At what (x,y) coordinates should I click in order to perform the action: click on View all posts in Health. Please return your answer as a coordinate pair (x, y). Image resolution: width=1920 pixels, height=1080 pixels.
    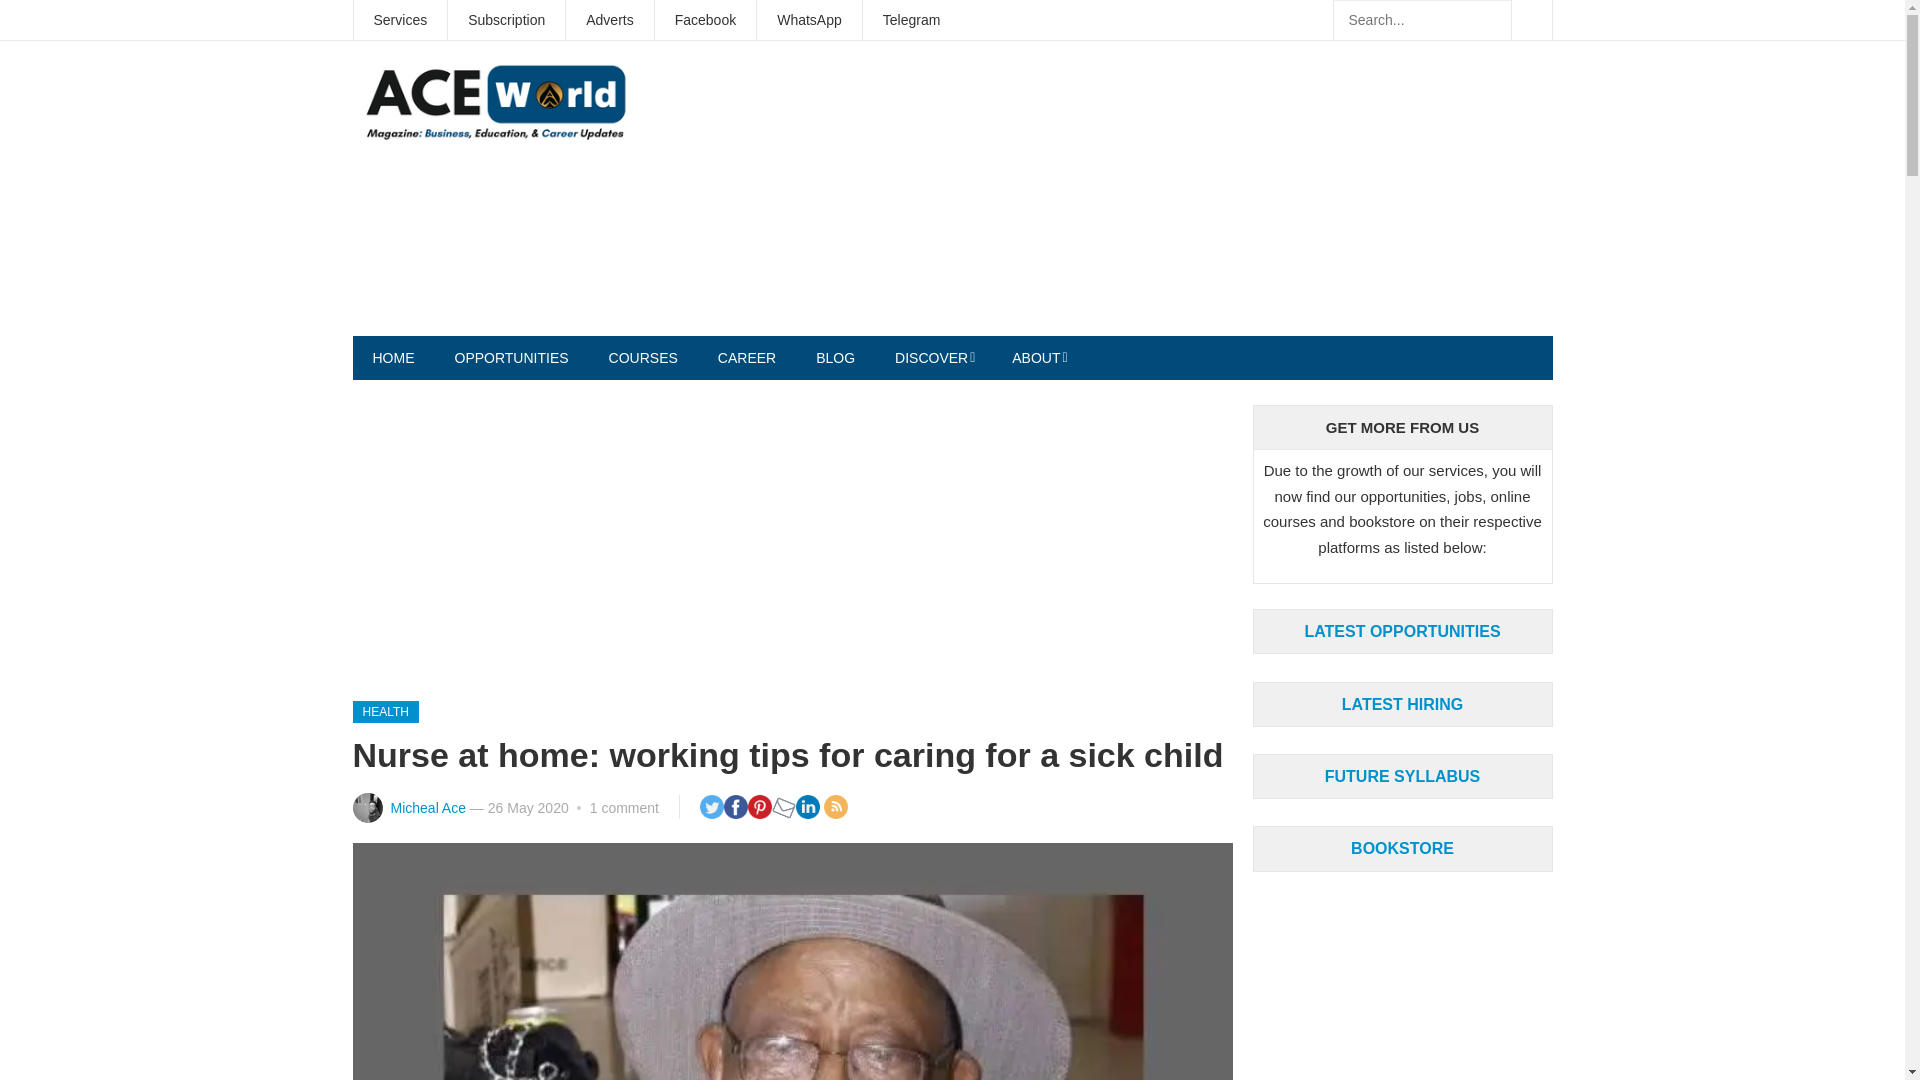
    Looking at the image, I should click on (384, 711).